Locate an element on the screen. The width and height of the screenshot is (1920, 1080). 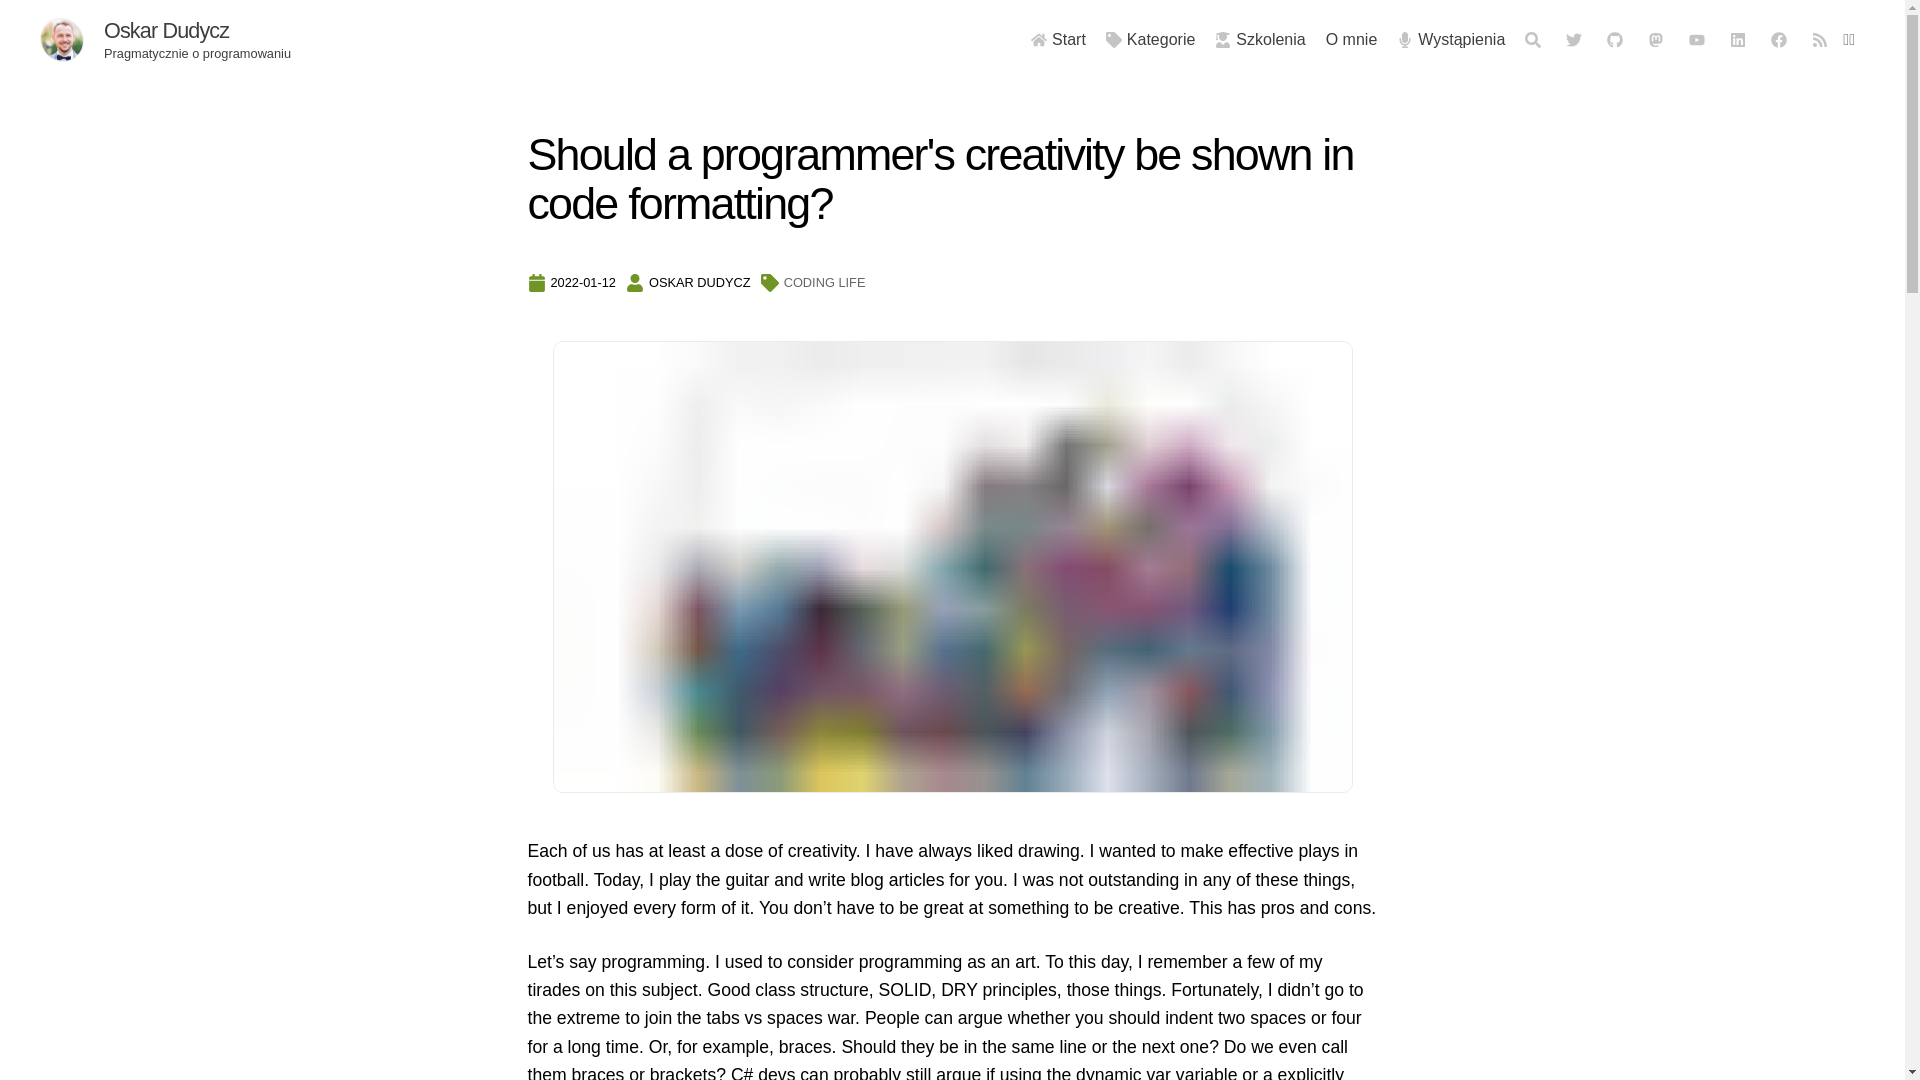
CODING LIFE is located at coordinates (824, 282).